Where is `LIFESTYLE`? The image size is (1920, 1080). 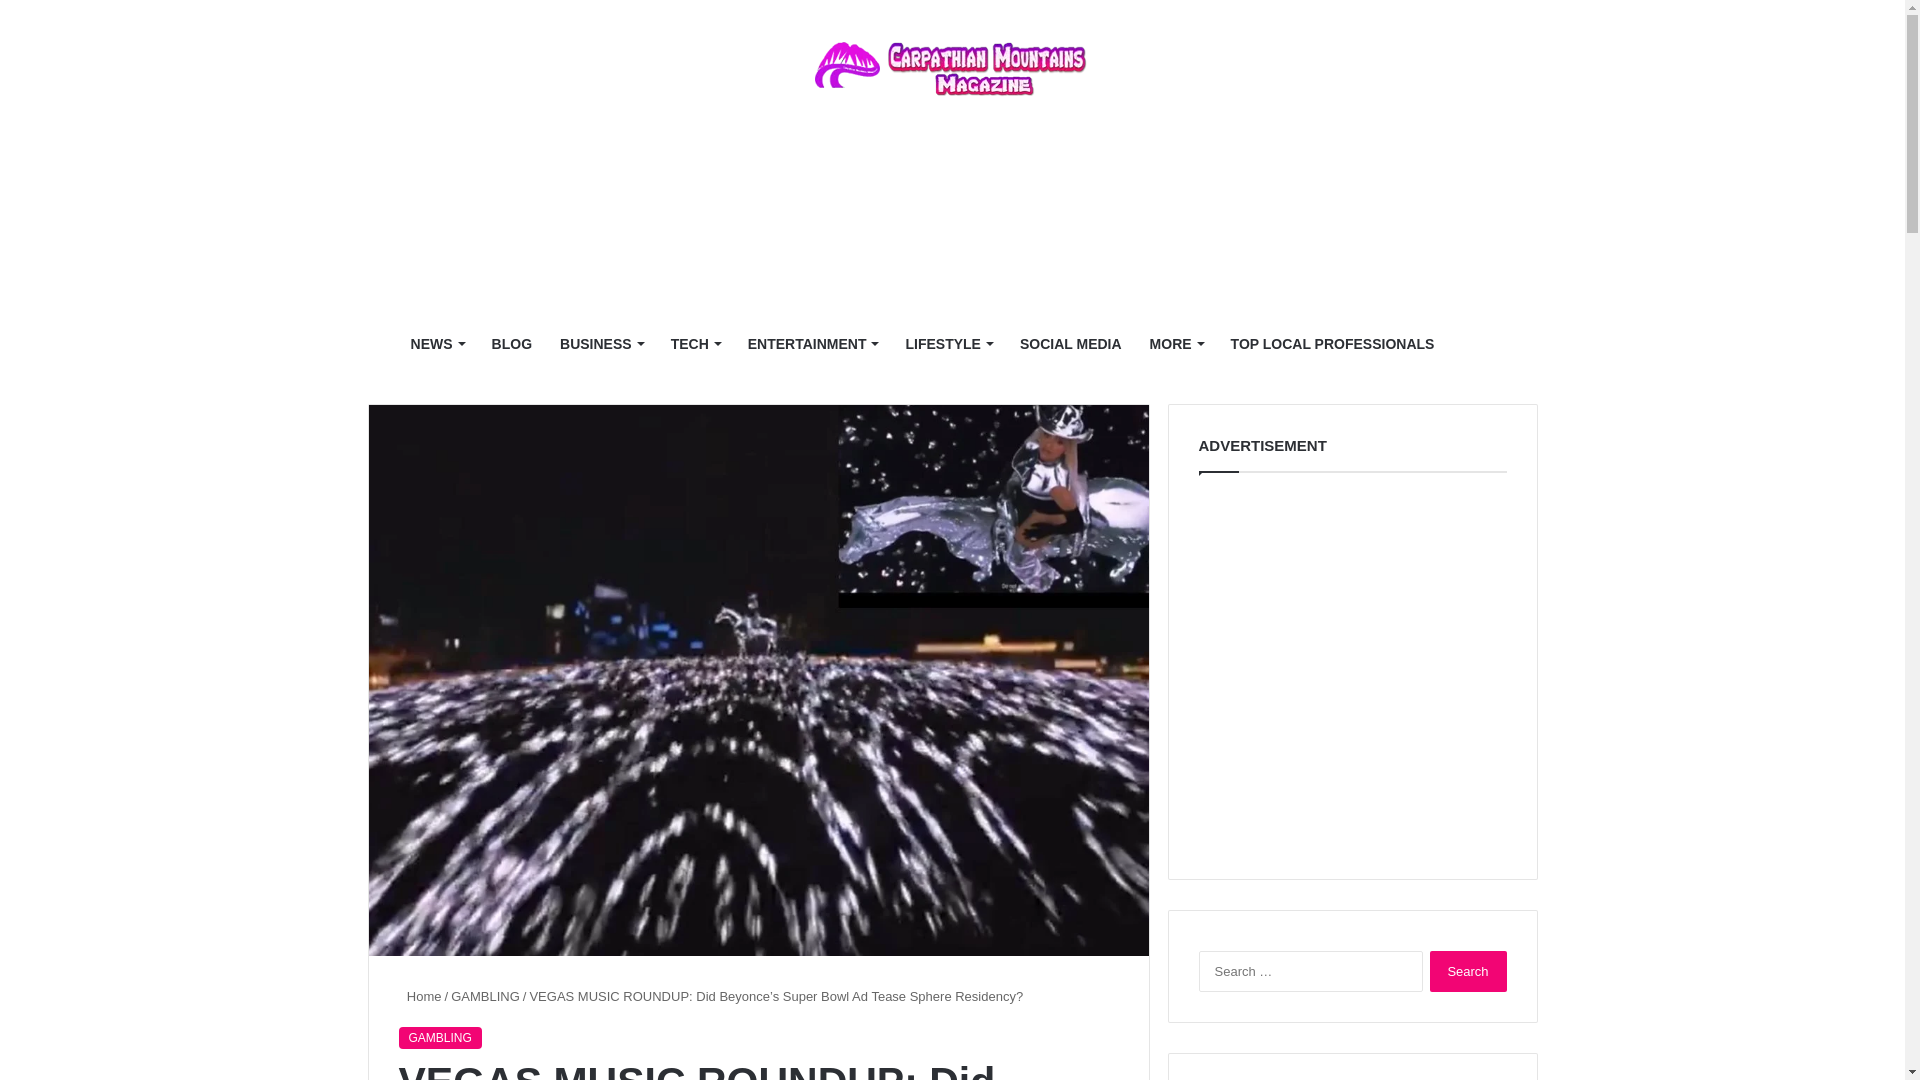
LIFESTYLE is located at coordinates (947, 344).